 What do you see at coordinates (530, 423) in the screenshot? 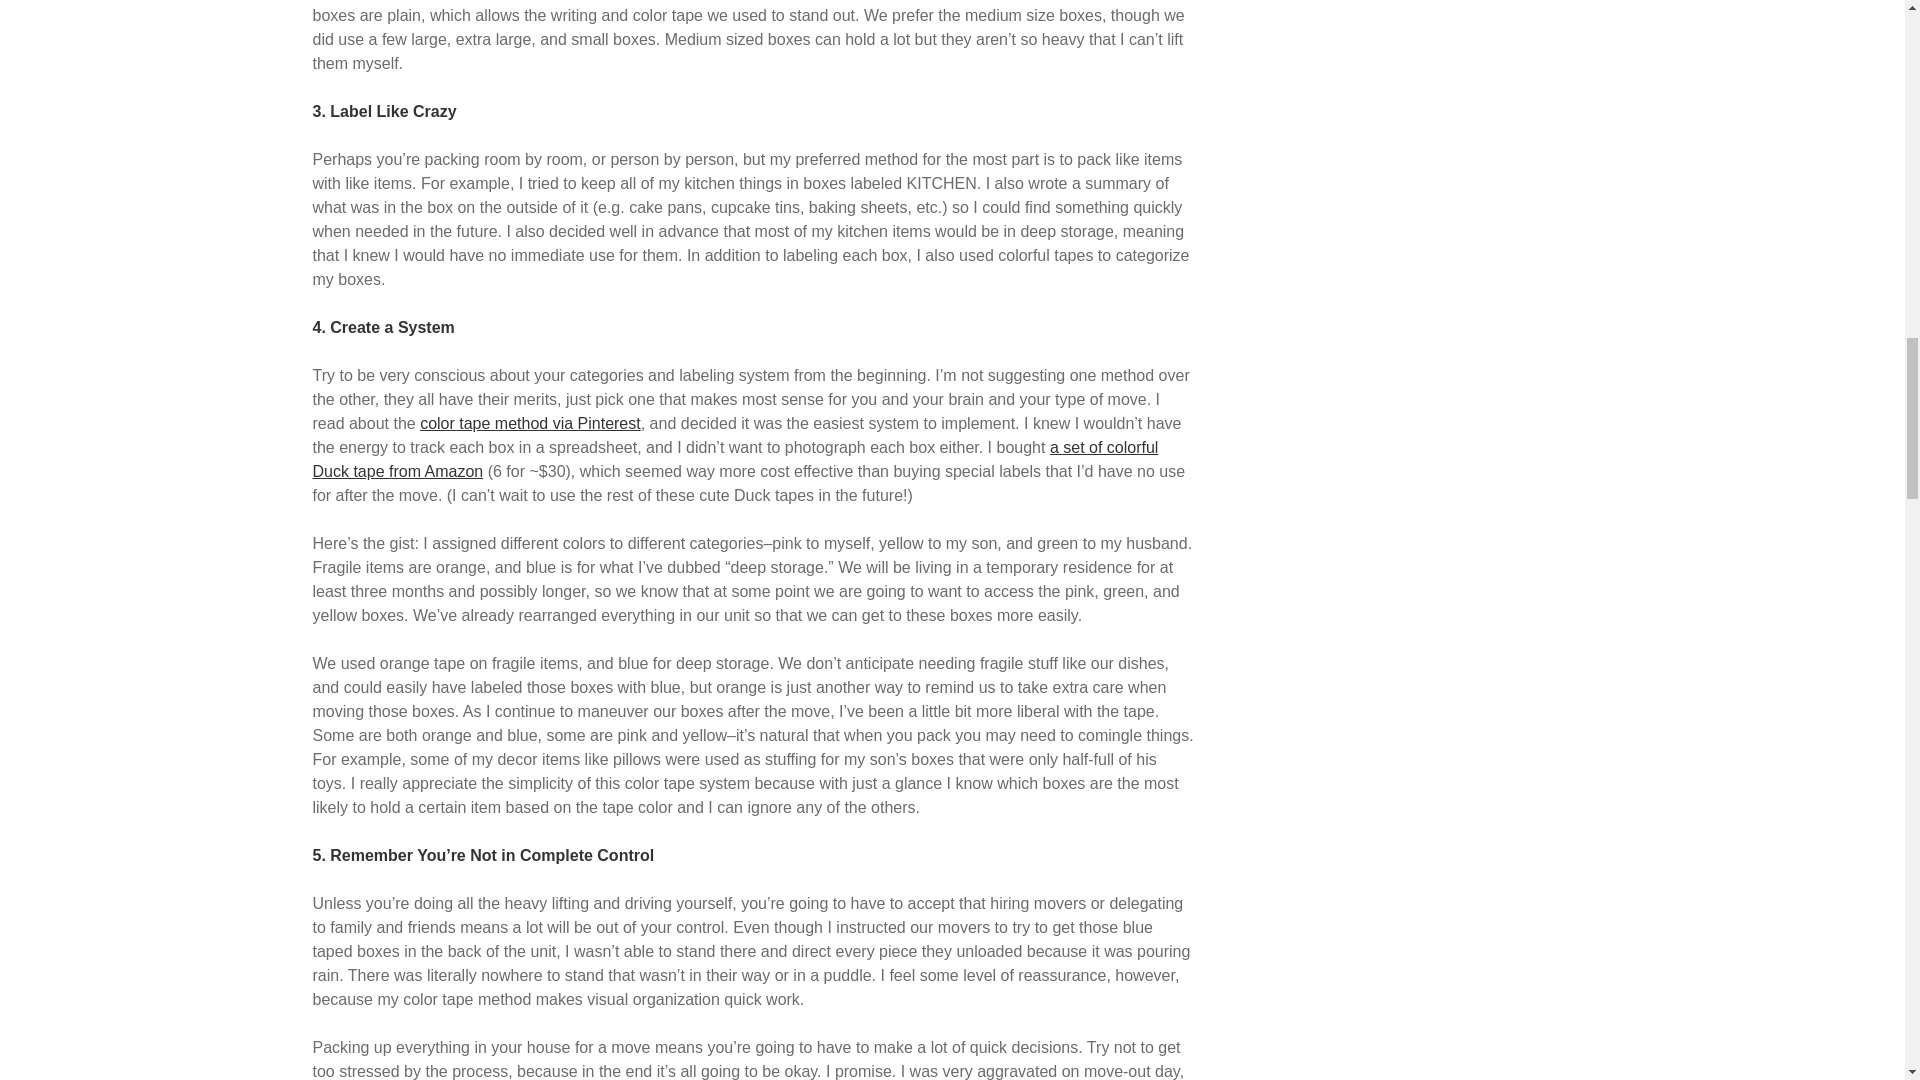
I see `color tape method via Pinterest` at bounding box center [530, 423].